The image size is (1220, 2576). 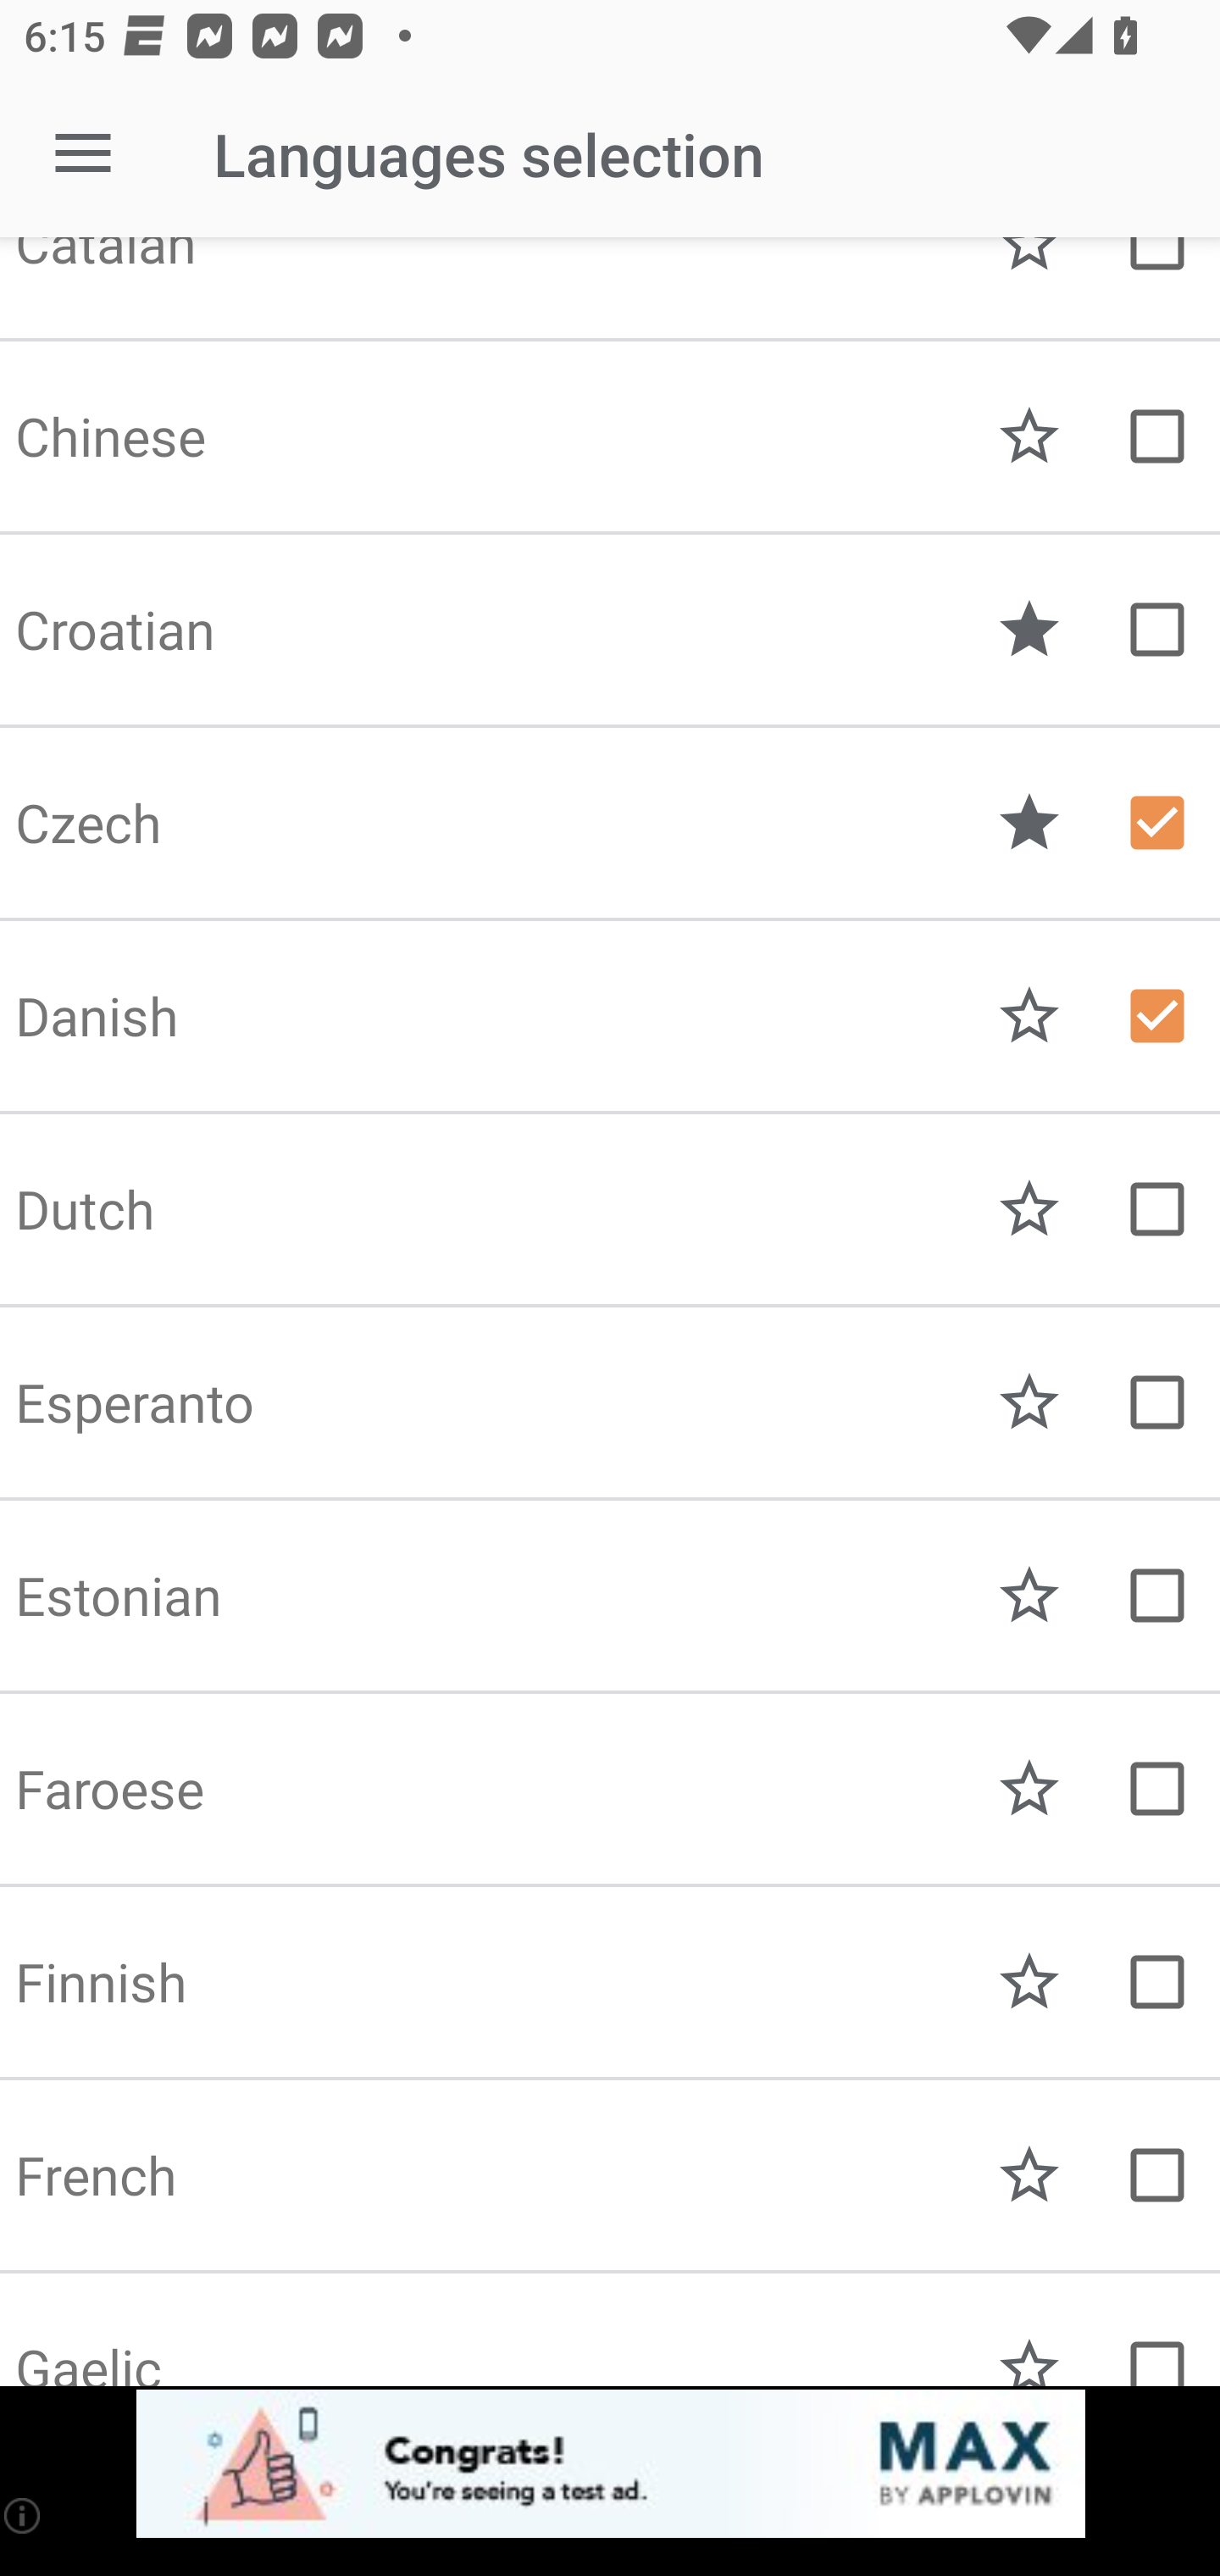 I want to click on Faroese Favorite, so click(x=610, y=1789).